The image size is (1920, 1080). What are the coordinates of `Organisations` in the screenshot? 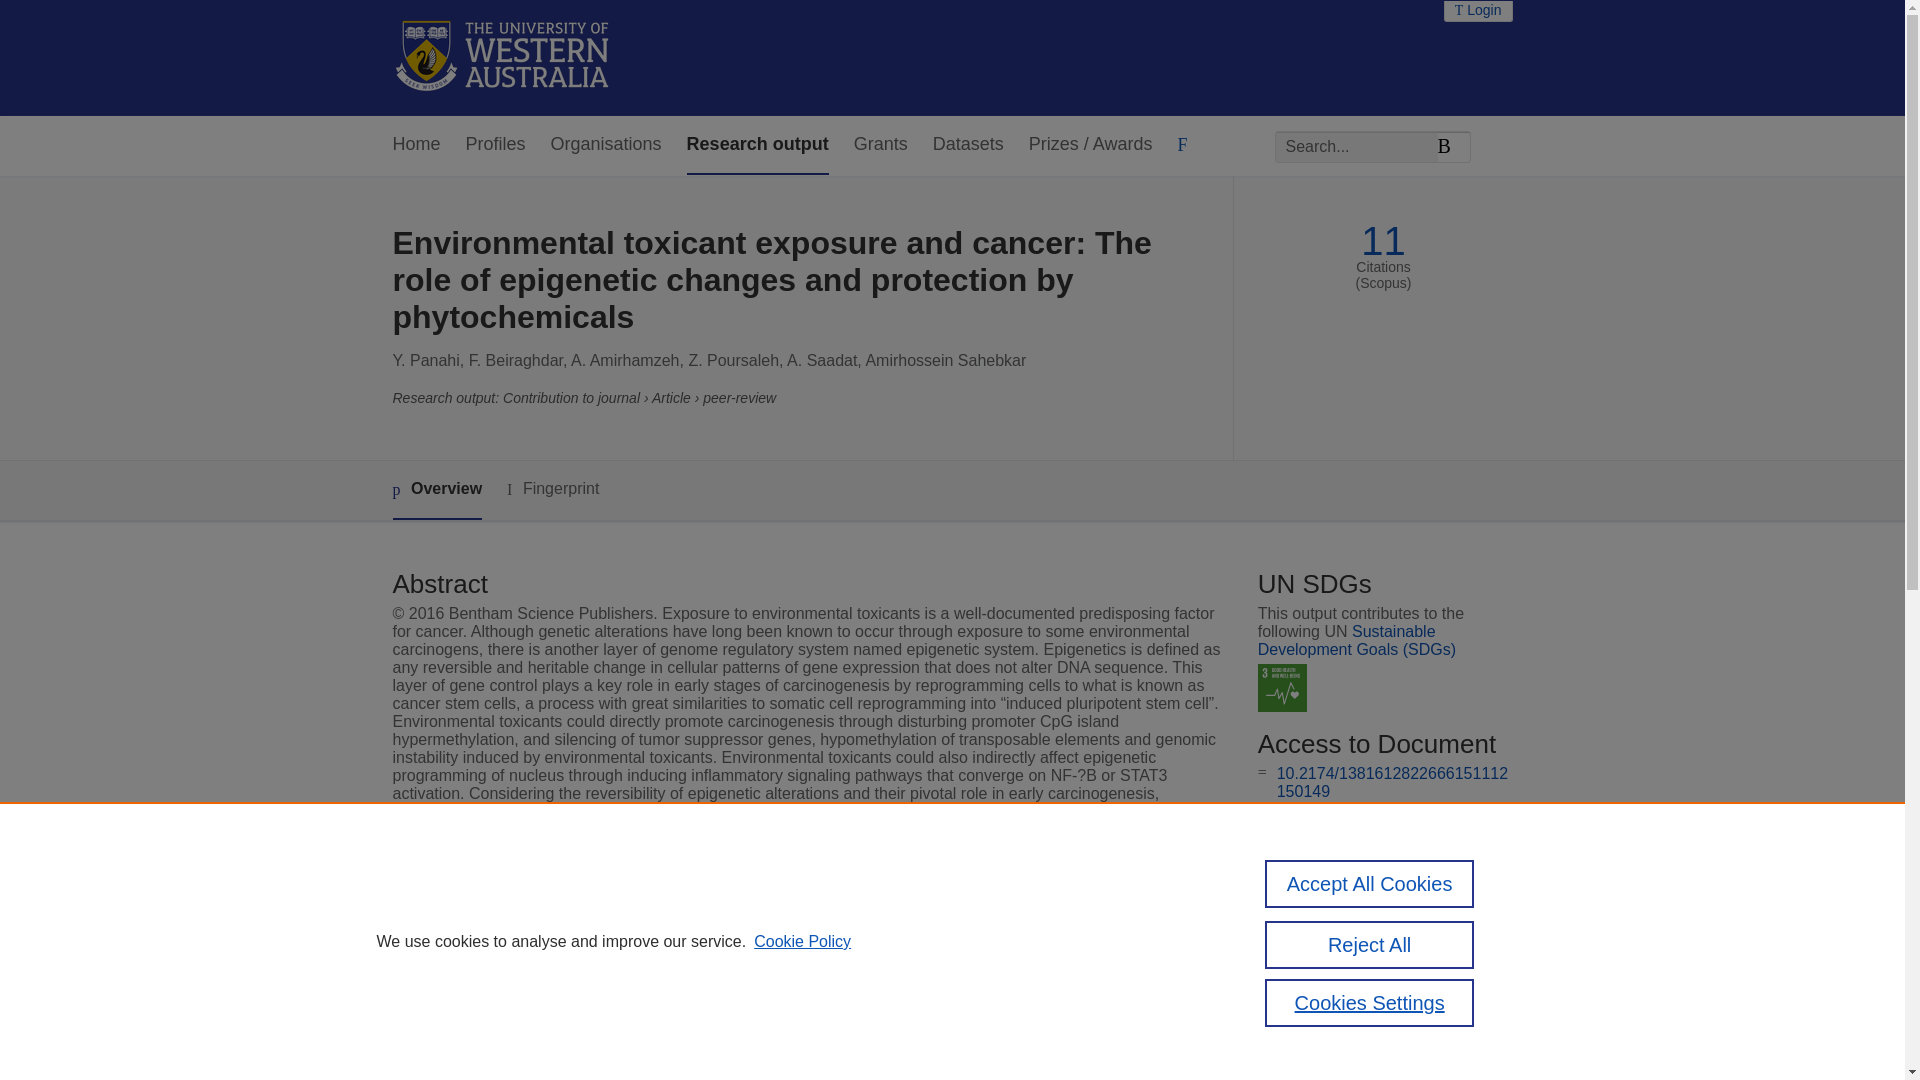 It's located at (606, 144).